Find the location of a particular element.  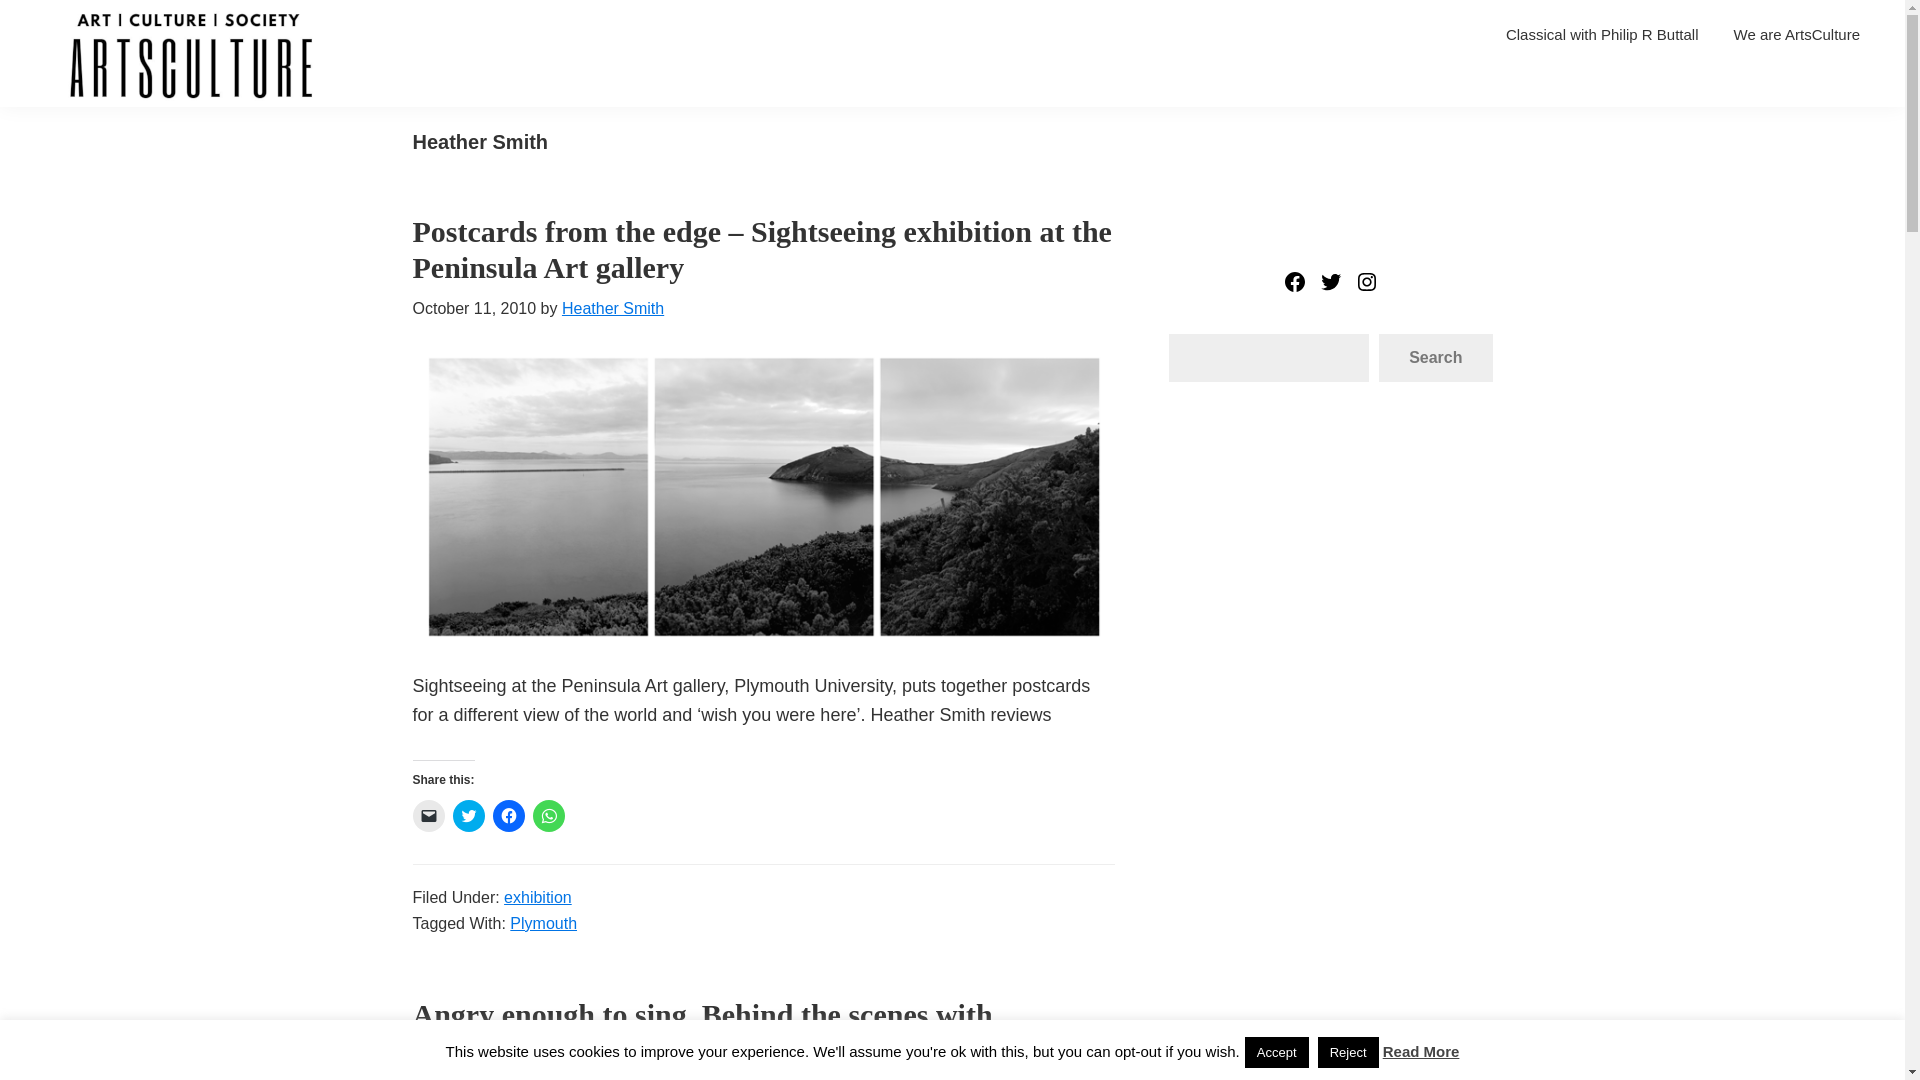

Heather Smith is located at coordinates (613, 308).